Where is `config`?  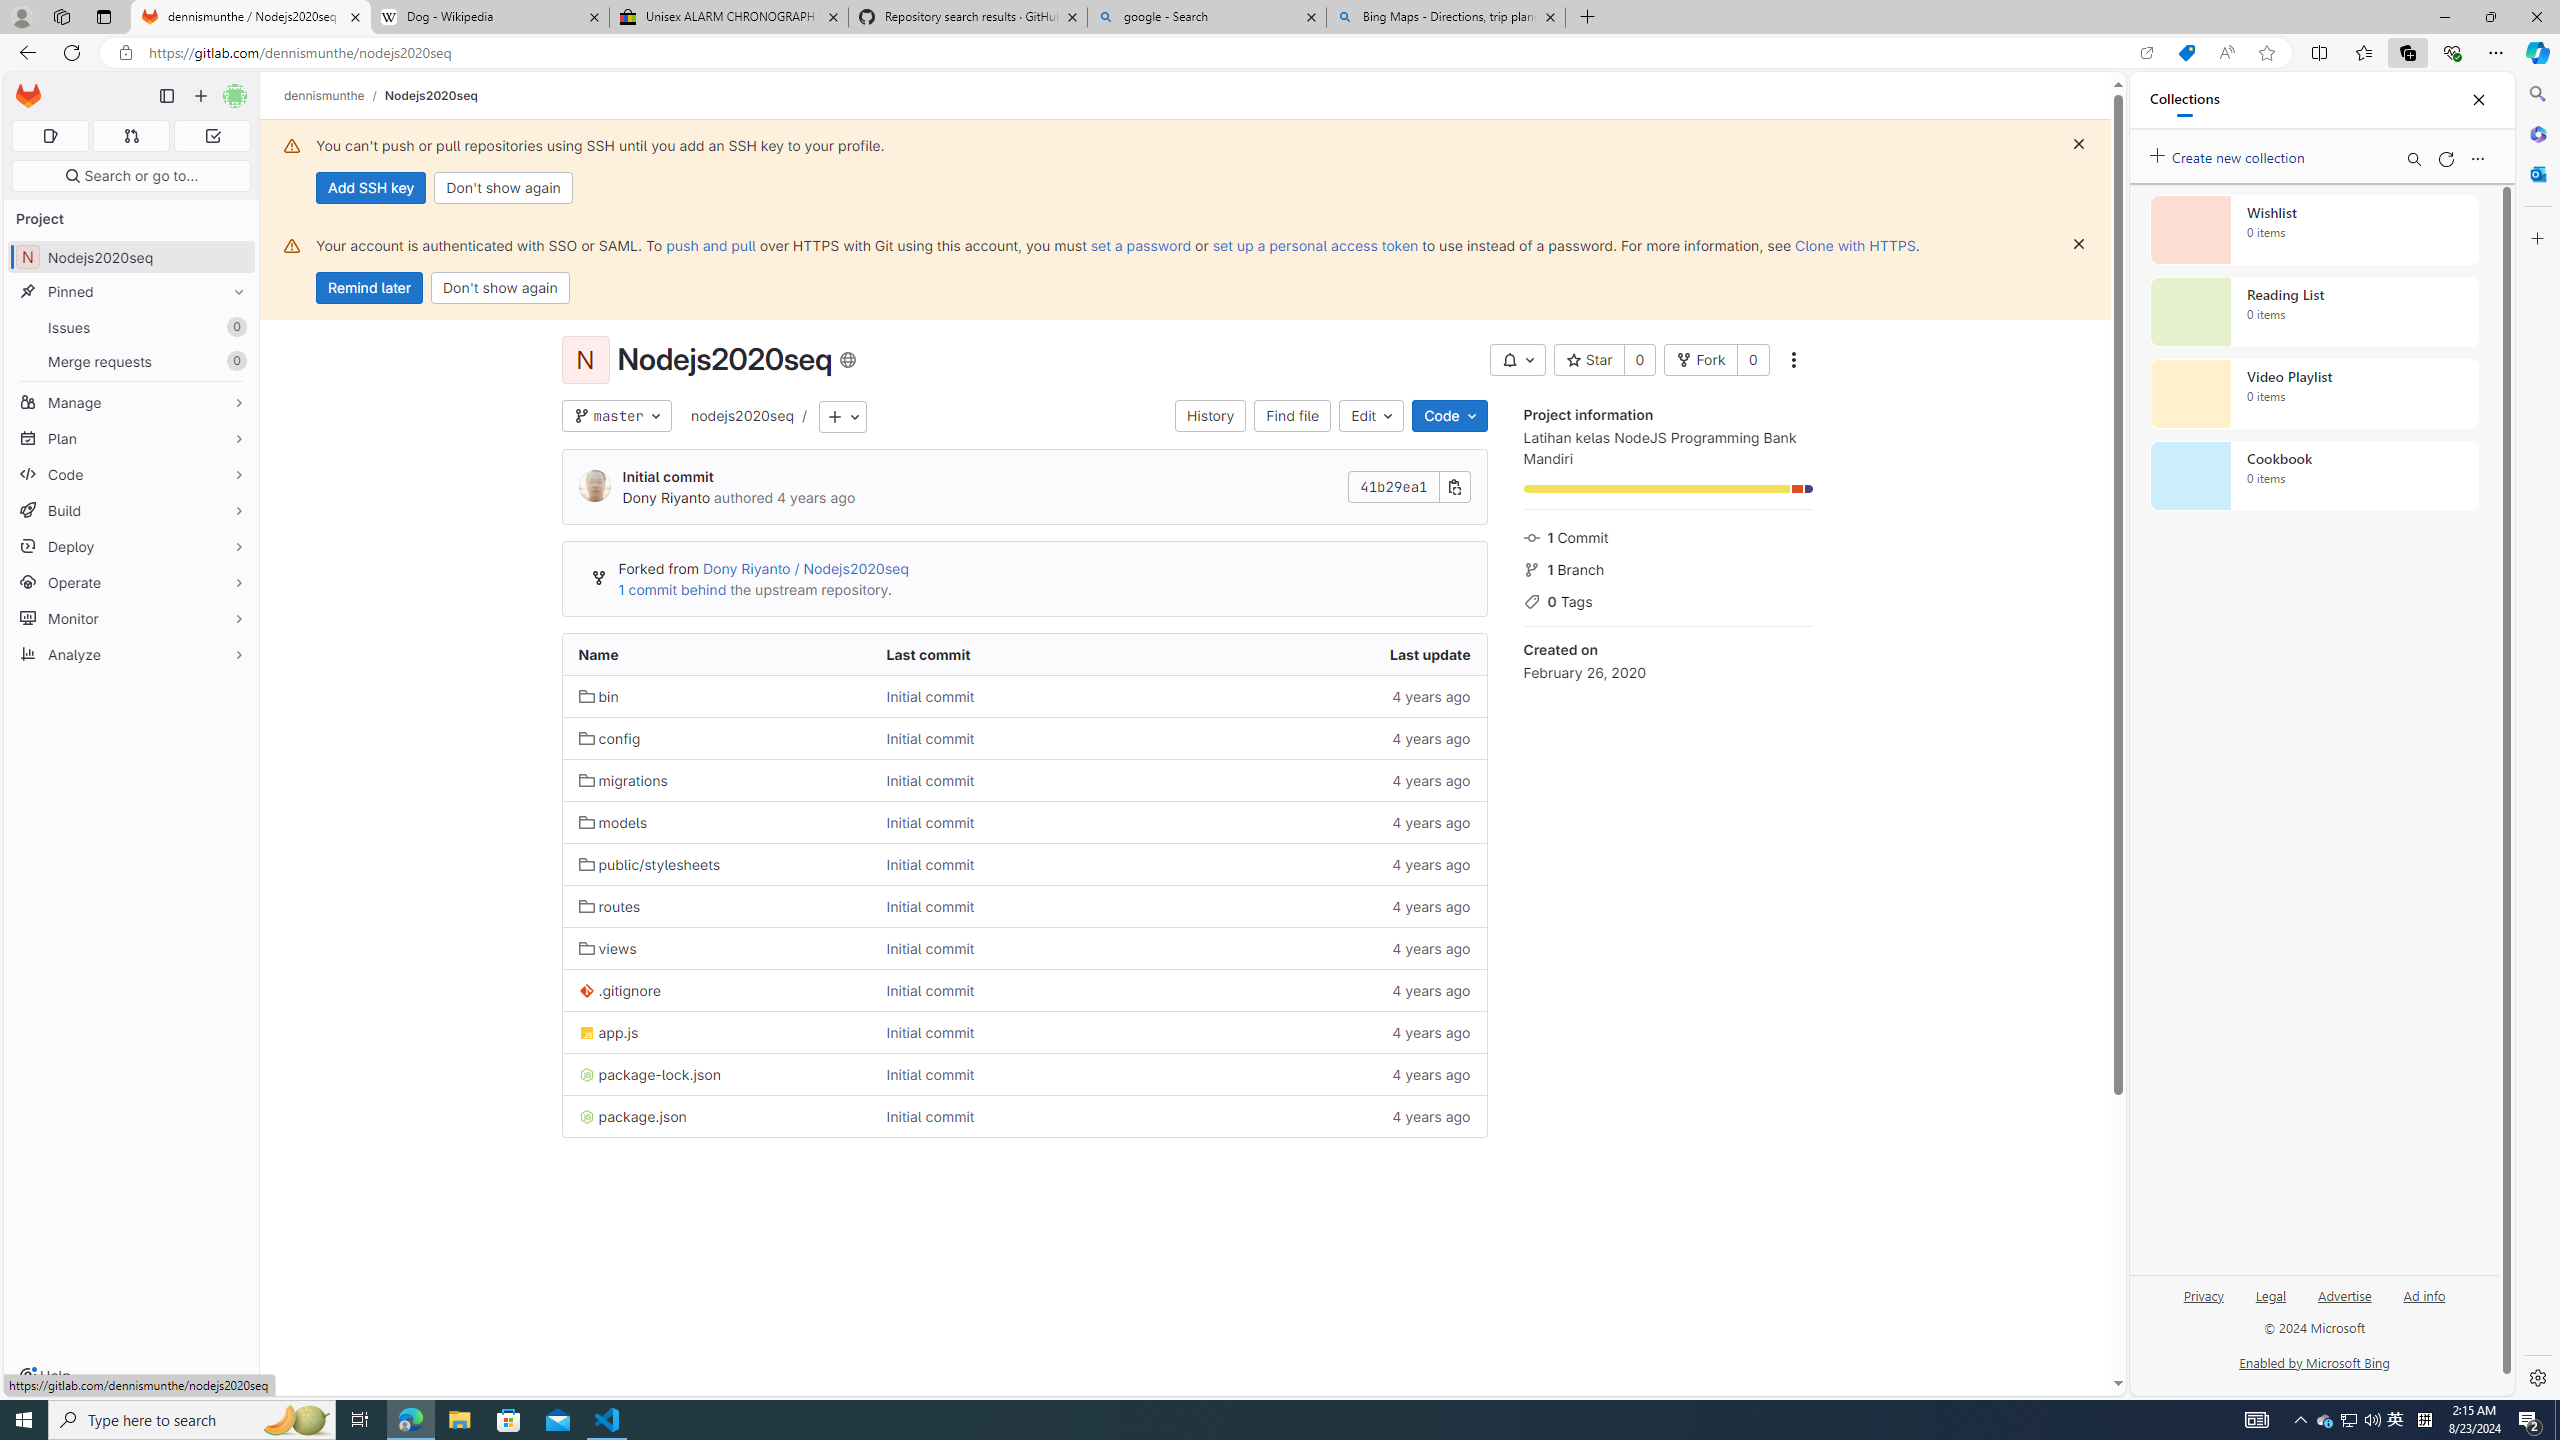
config is located at coordinates (609, 739).